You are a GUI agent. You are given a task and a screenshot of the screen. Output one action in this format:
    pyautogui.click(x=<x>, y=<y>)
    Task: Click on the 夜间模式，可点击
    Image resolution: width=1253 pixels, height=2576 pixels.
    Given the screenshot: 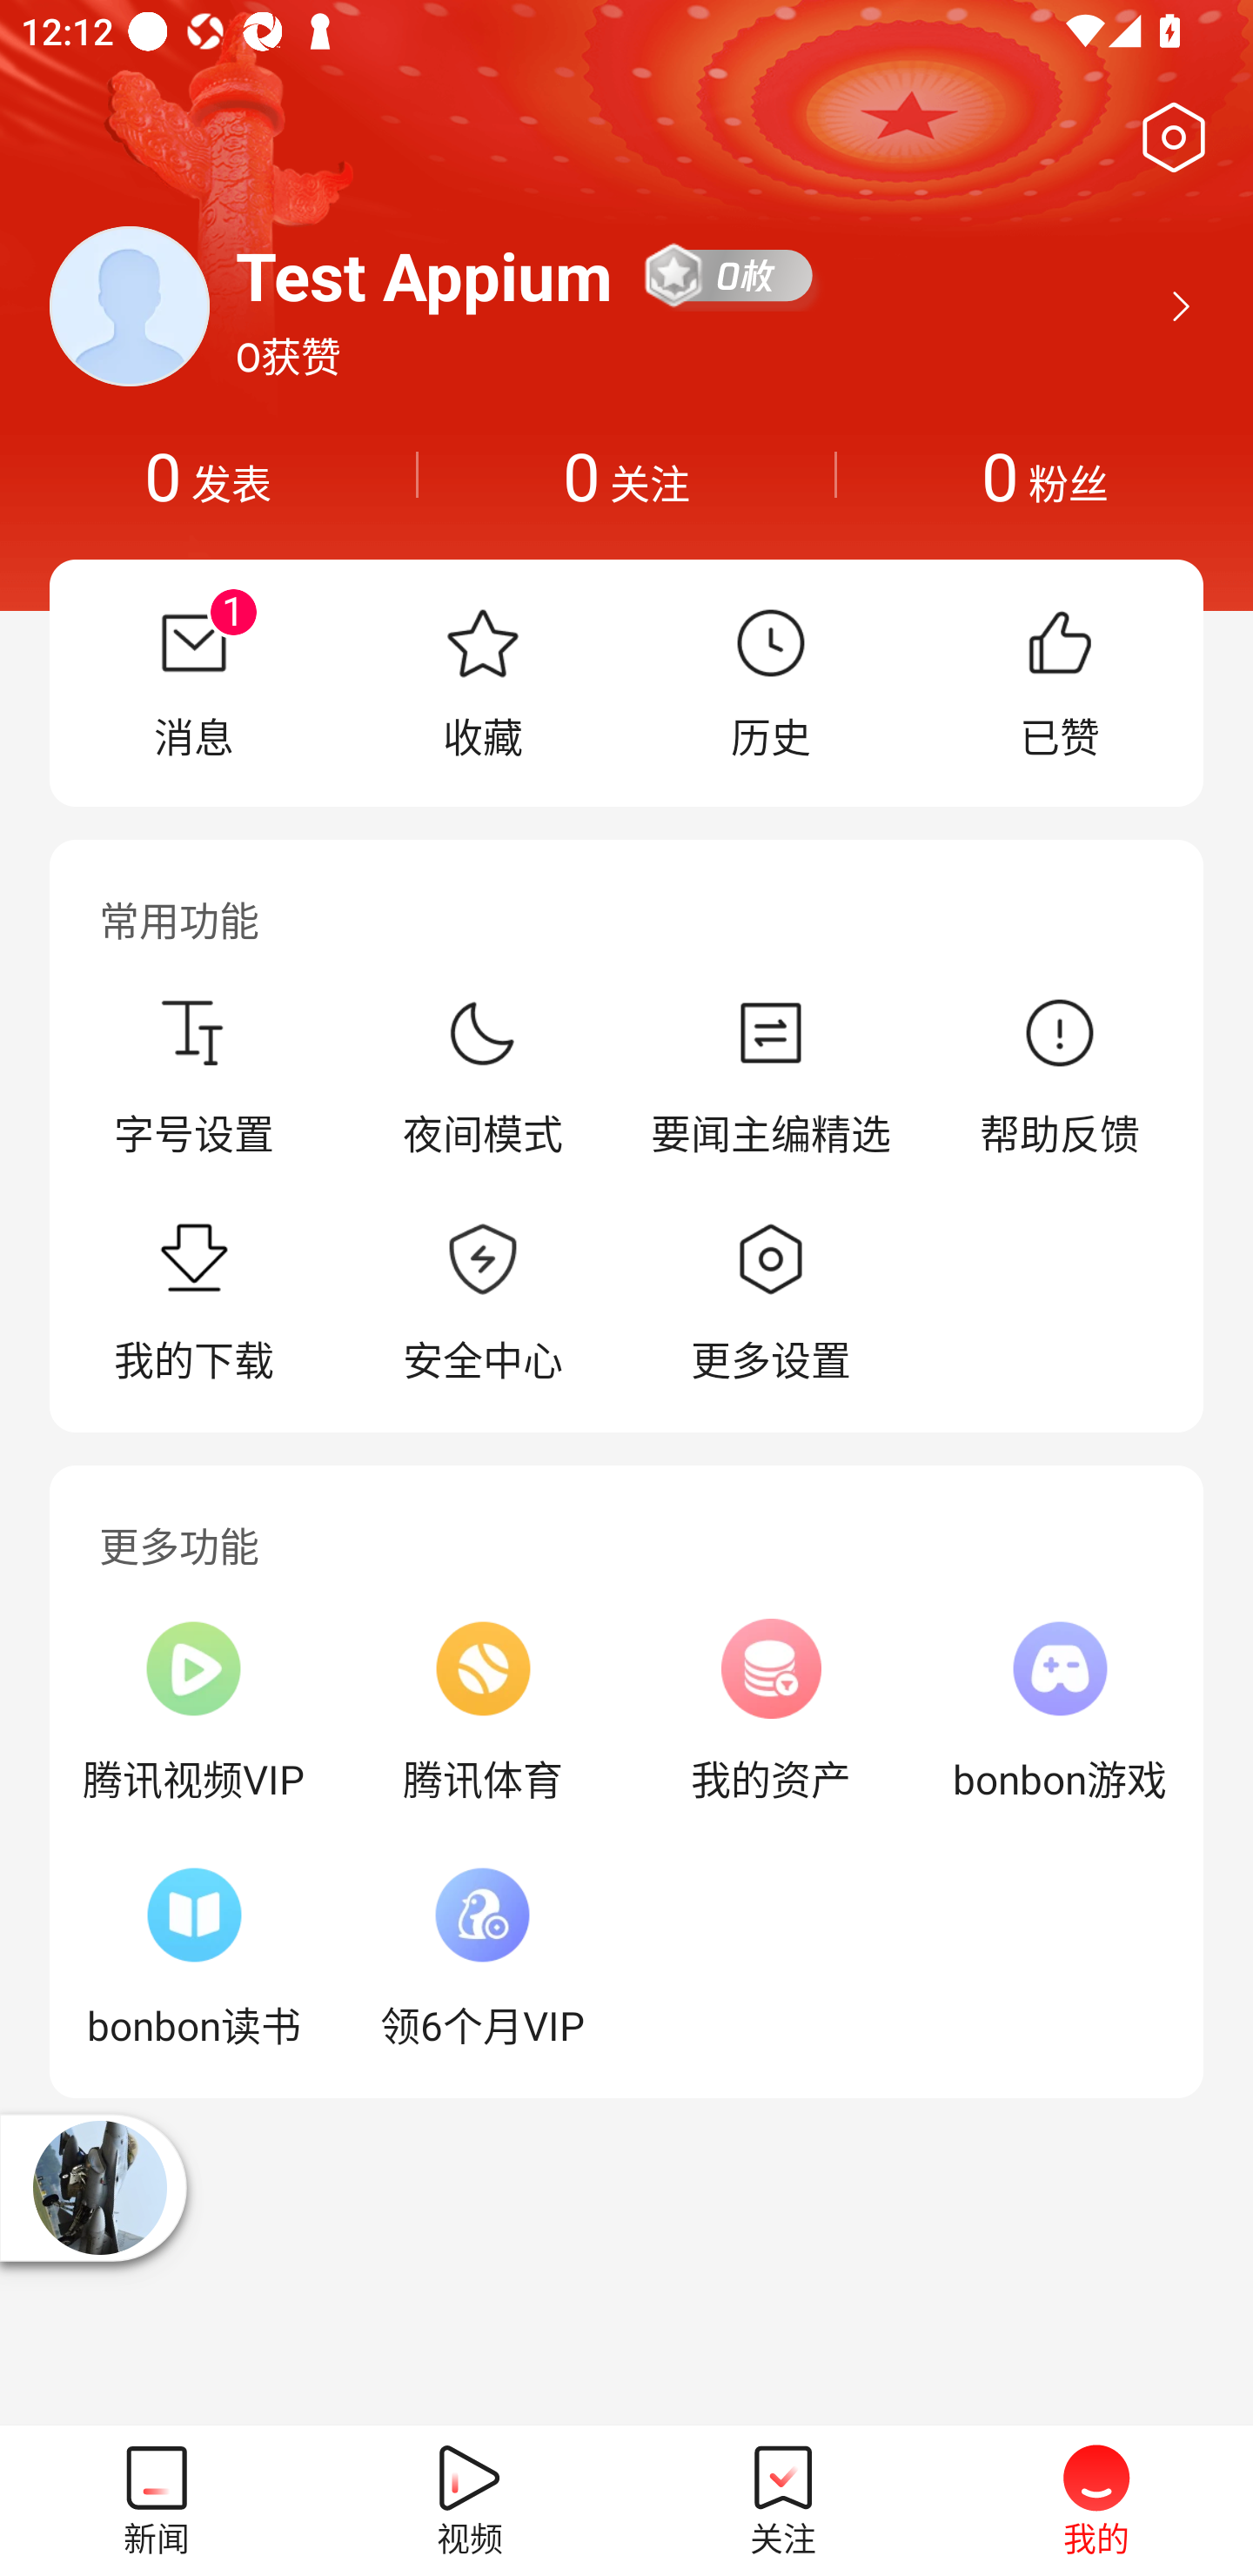 What is the action you would take?
    pyautogui.click(x=482, y=1077)
    